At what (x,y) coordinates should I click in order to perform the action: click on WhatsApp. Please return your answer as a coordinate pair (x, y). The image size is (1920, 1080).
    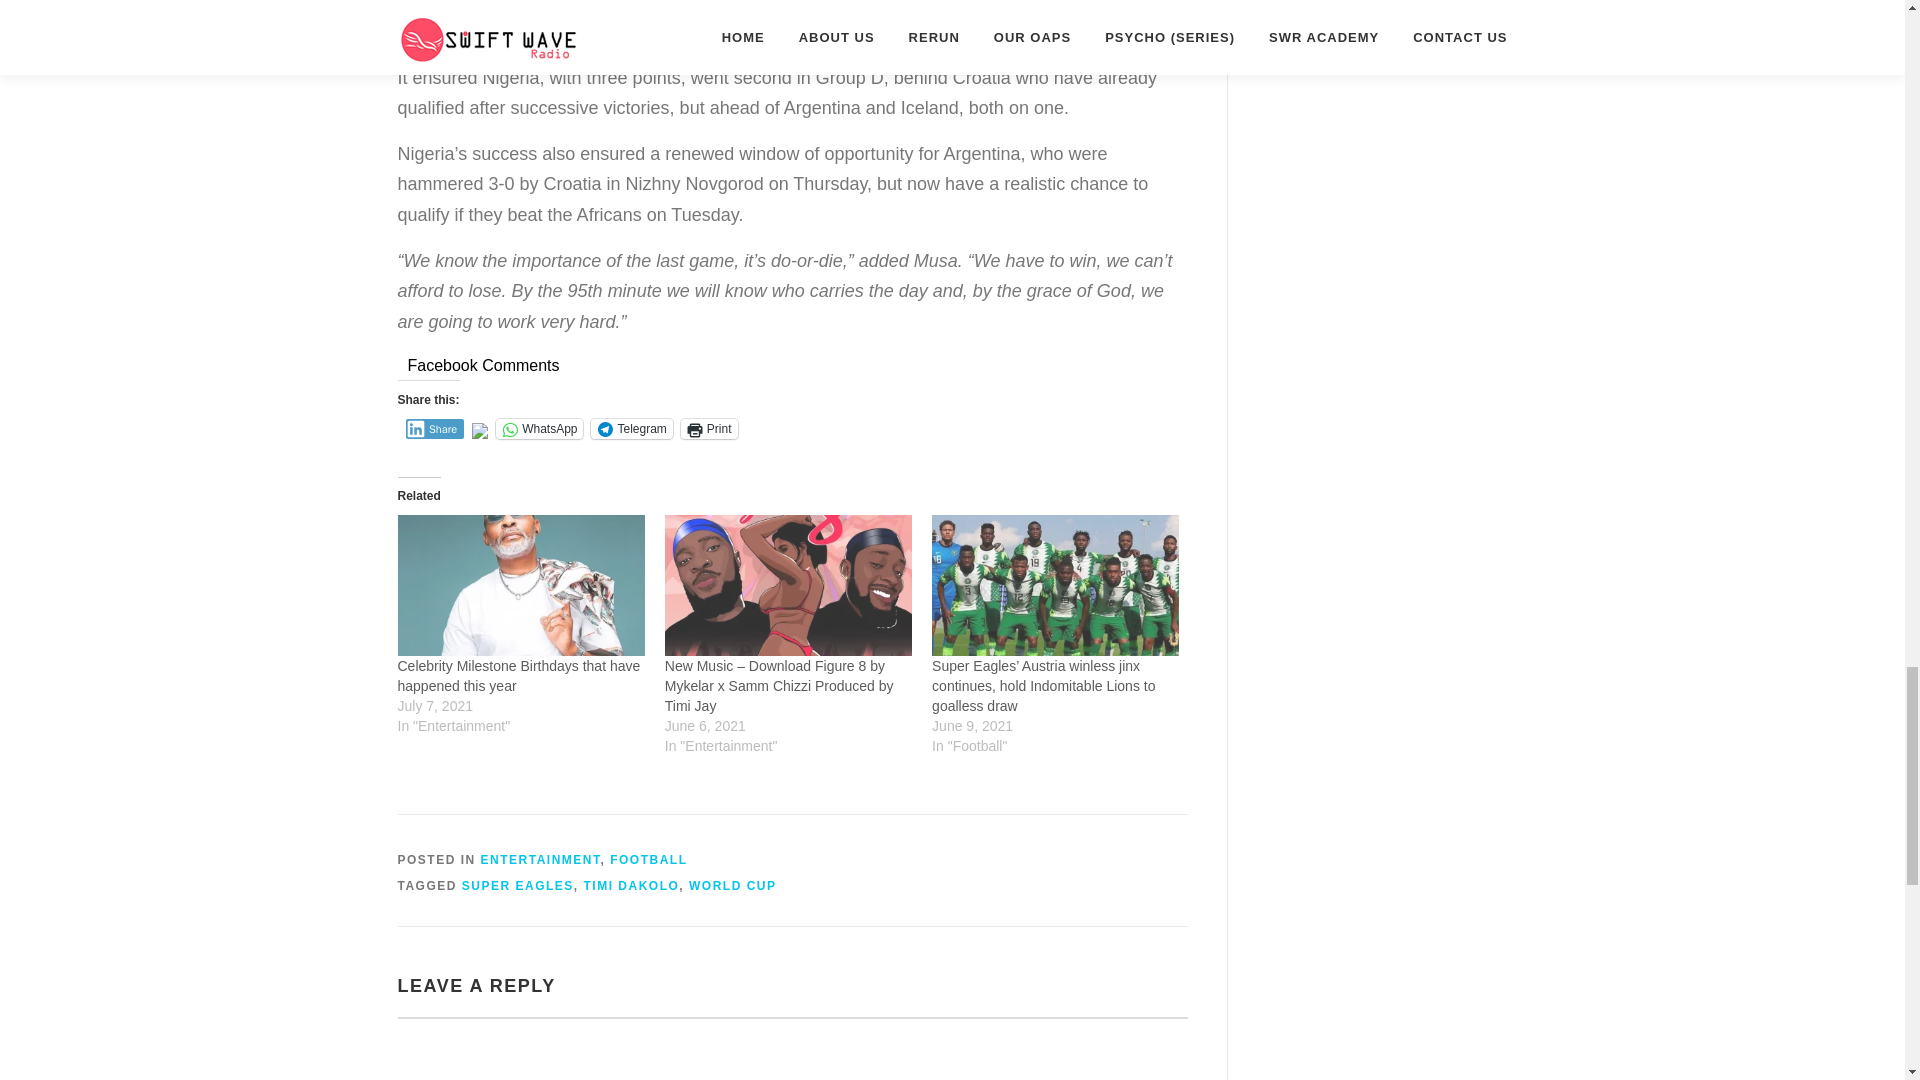
    Looking at the image, I should click on (539, 428).